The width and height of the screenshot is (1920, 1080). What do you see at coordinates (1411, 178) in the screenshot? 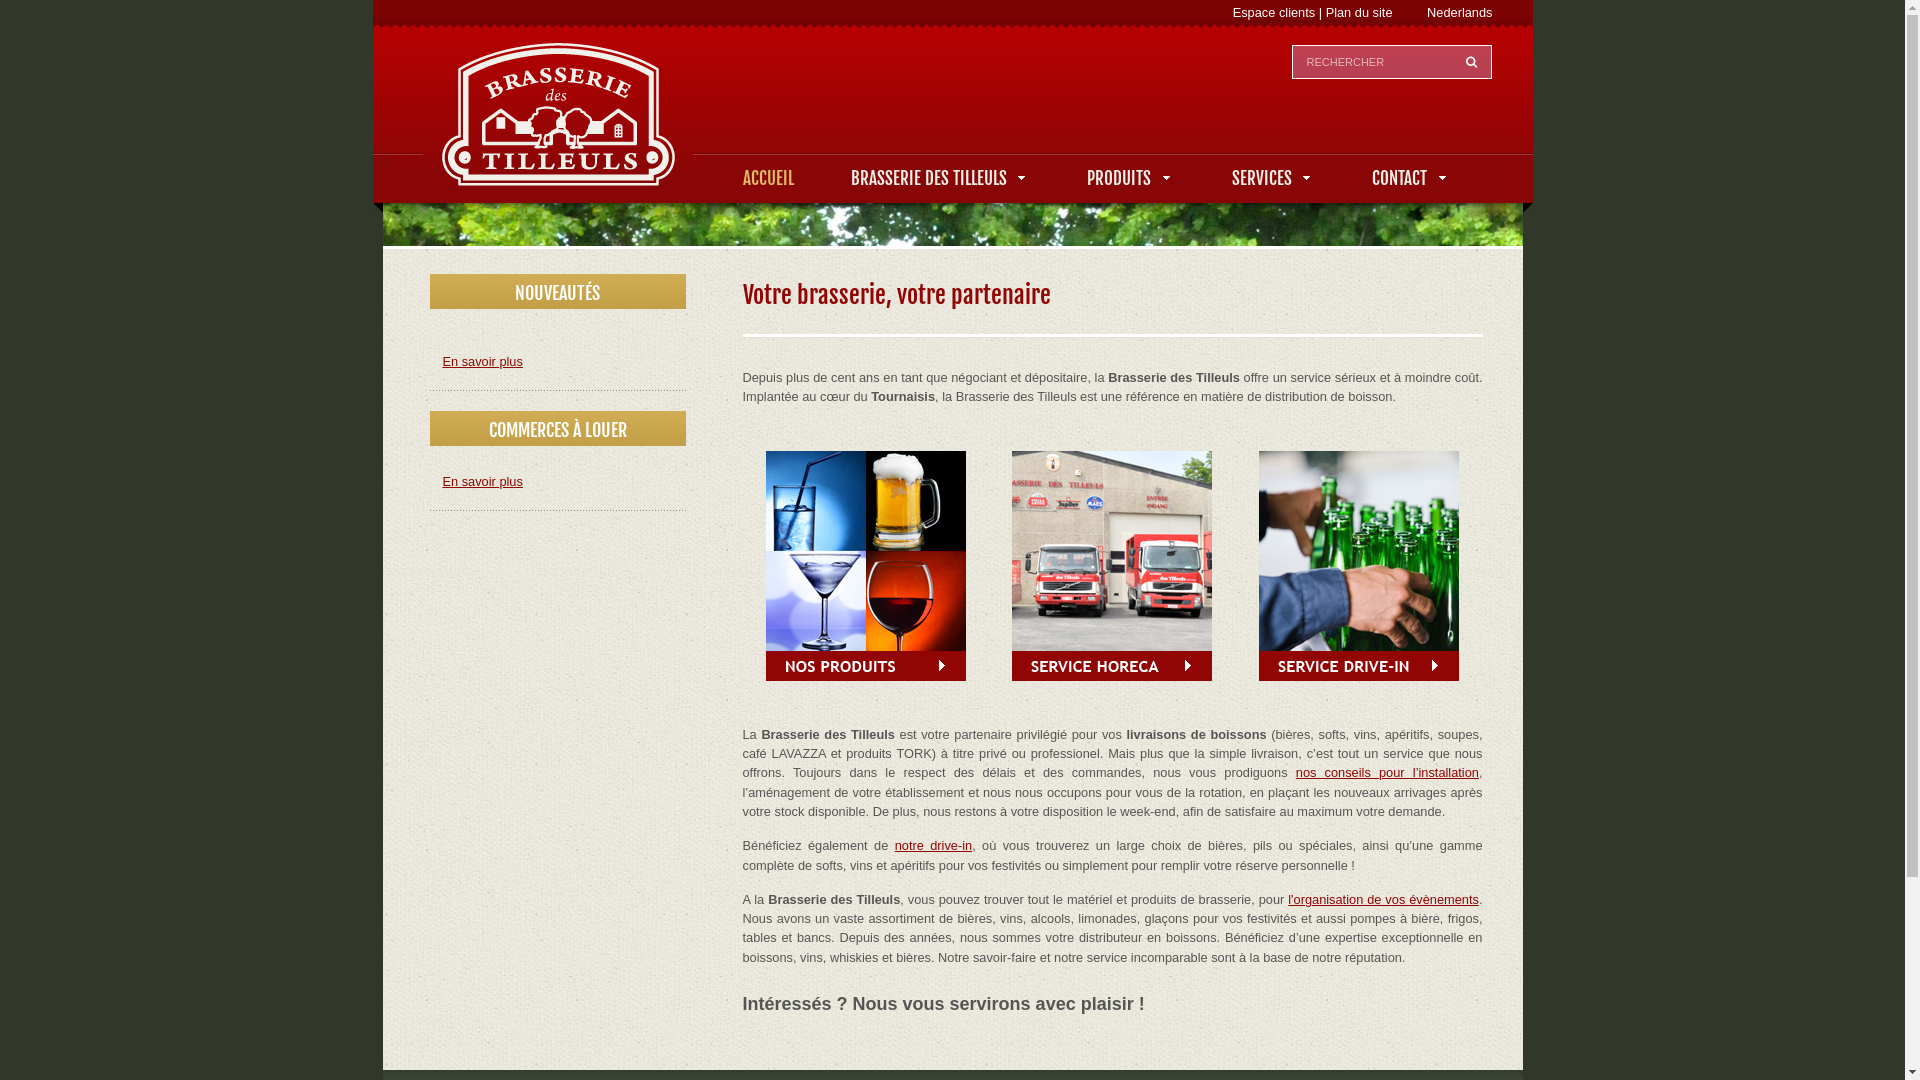
I see `CONTACT` at bounding box center [1411, 178].